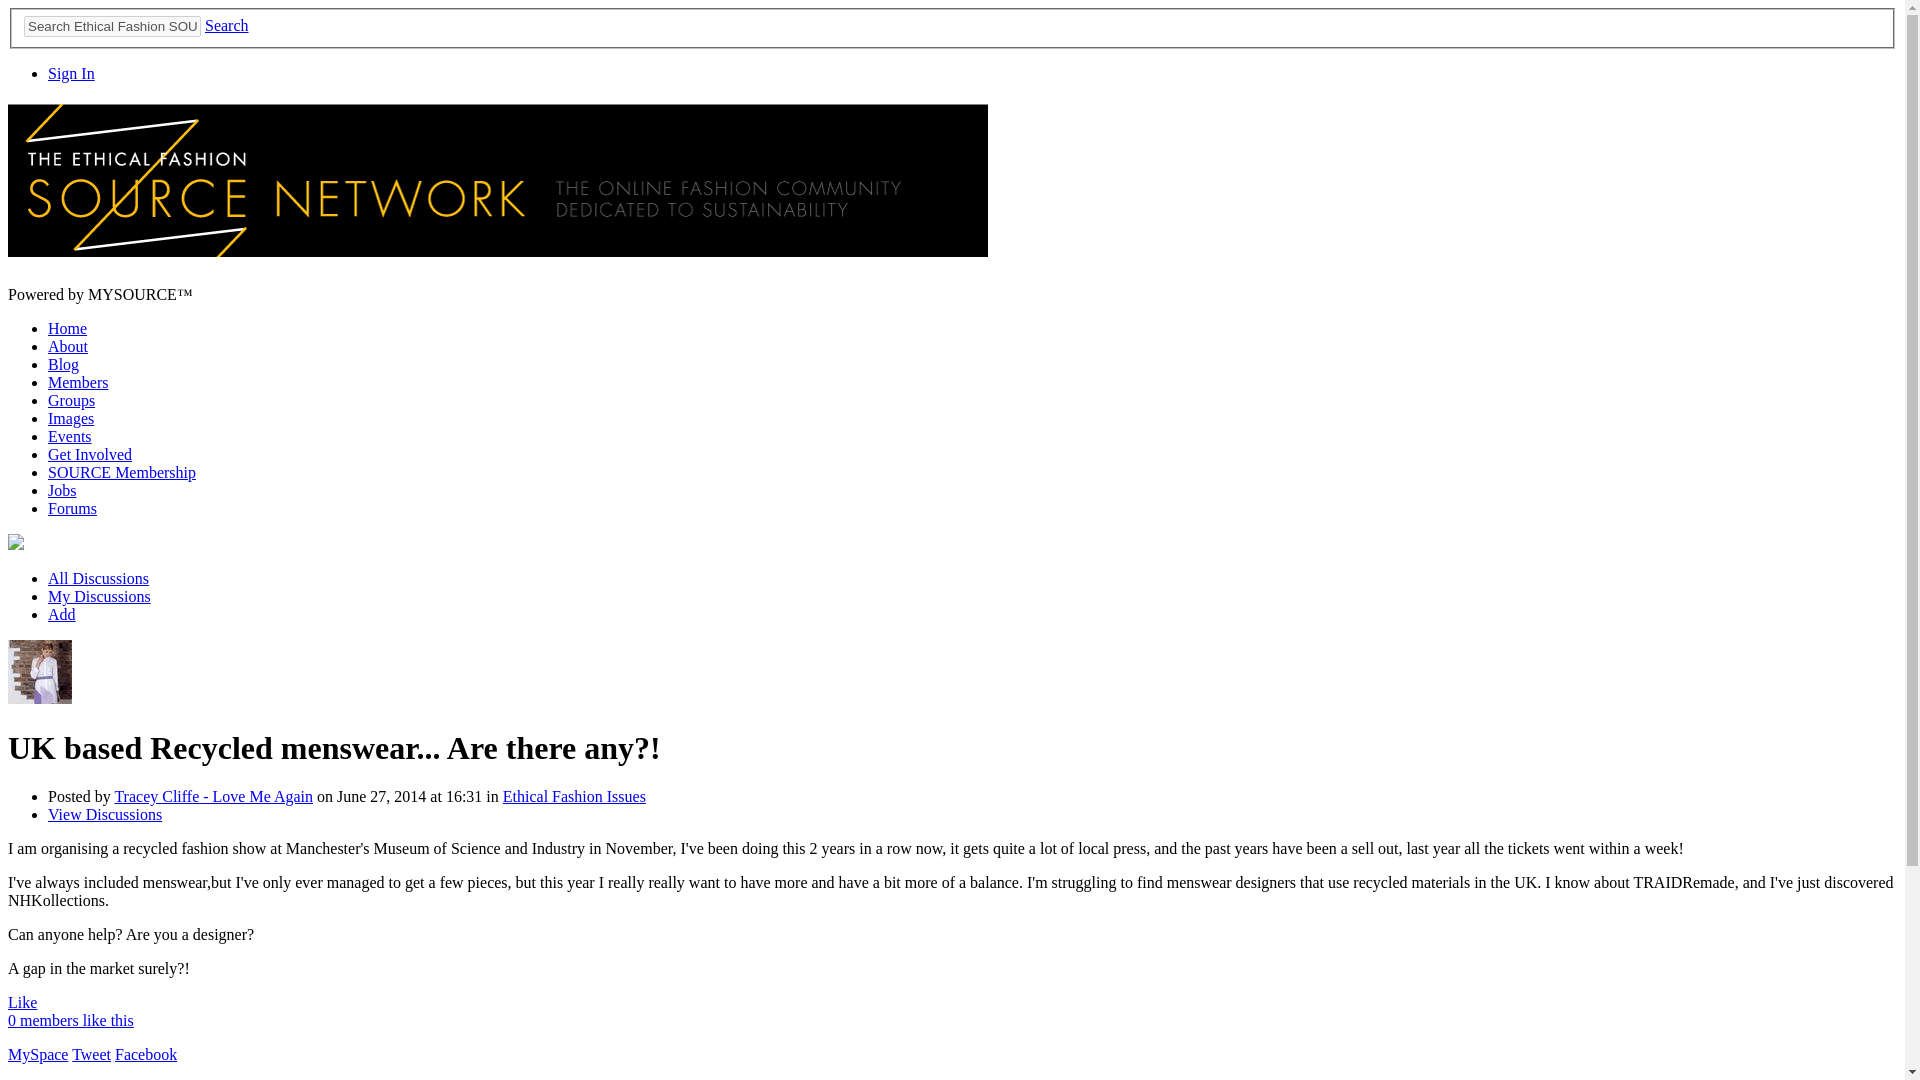 This screenshot has width=1920, height=1080. What do you see at coordinates (122, 472) in the screenshot?
I see `SOURCE Membership` at bounding box center [122, 472].